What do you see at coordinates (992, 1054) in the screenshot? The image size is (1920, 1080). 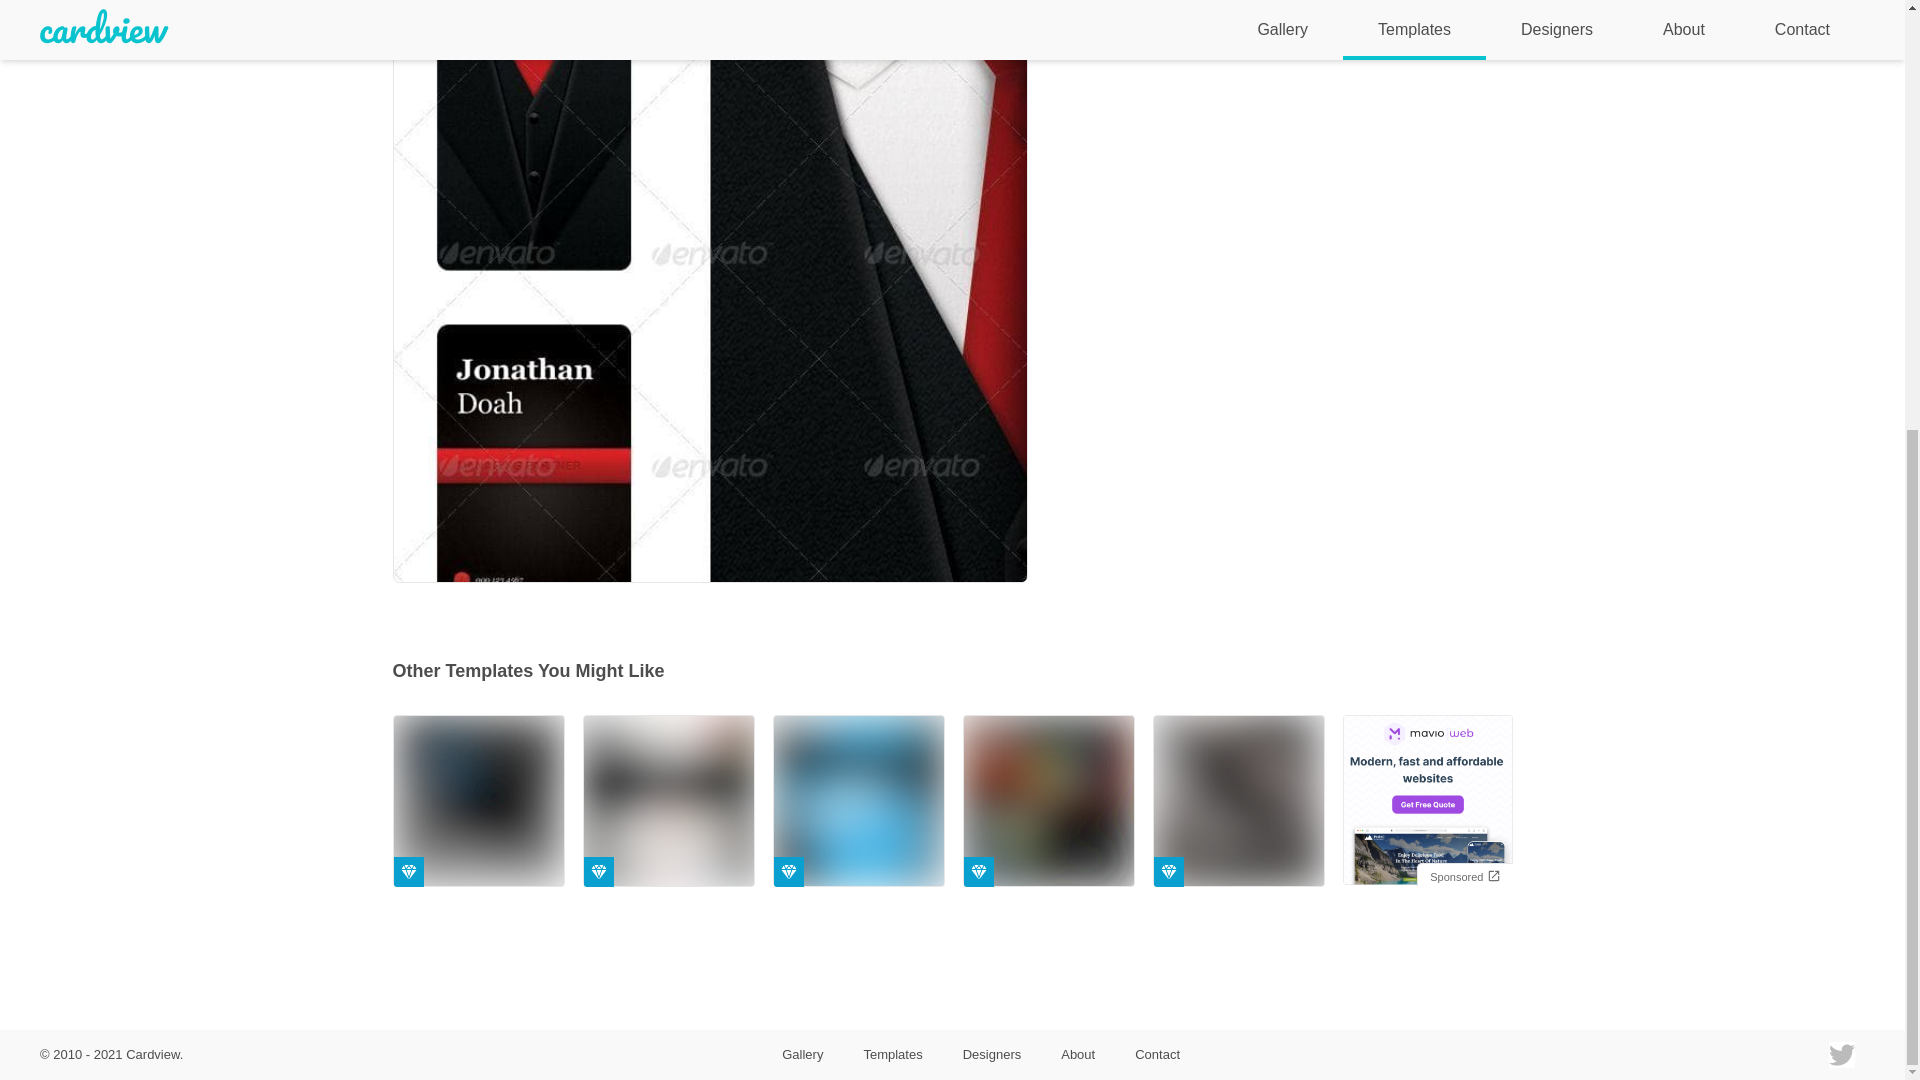 I see `Designers` at bounding box center [992, 1054].